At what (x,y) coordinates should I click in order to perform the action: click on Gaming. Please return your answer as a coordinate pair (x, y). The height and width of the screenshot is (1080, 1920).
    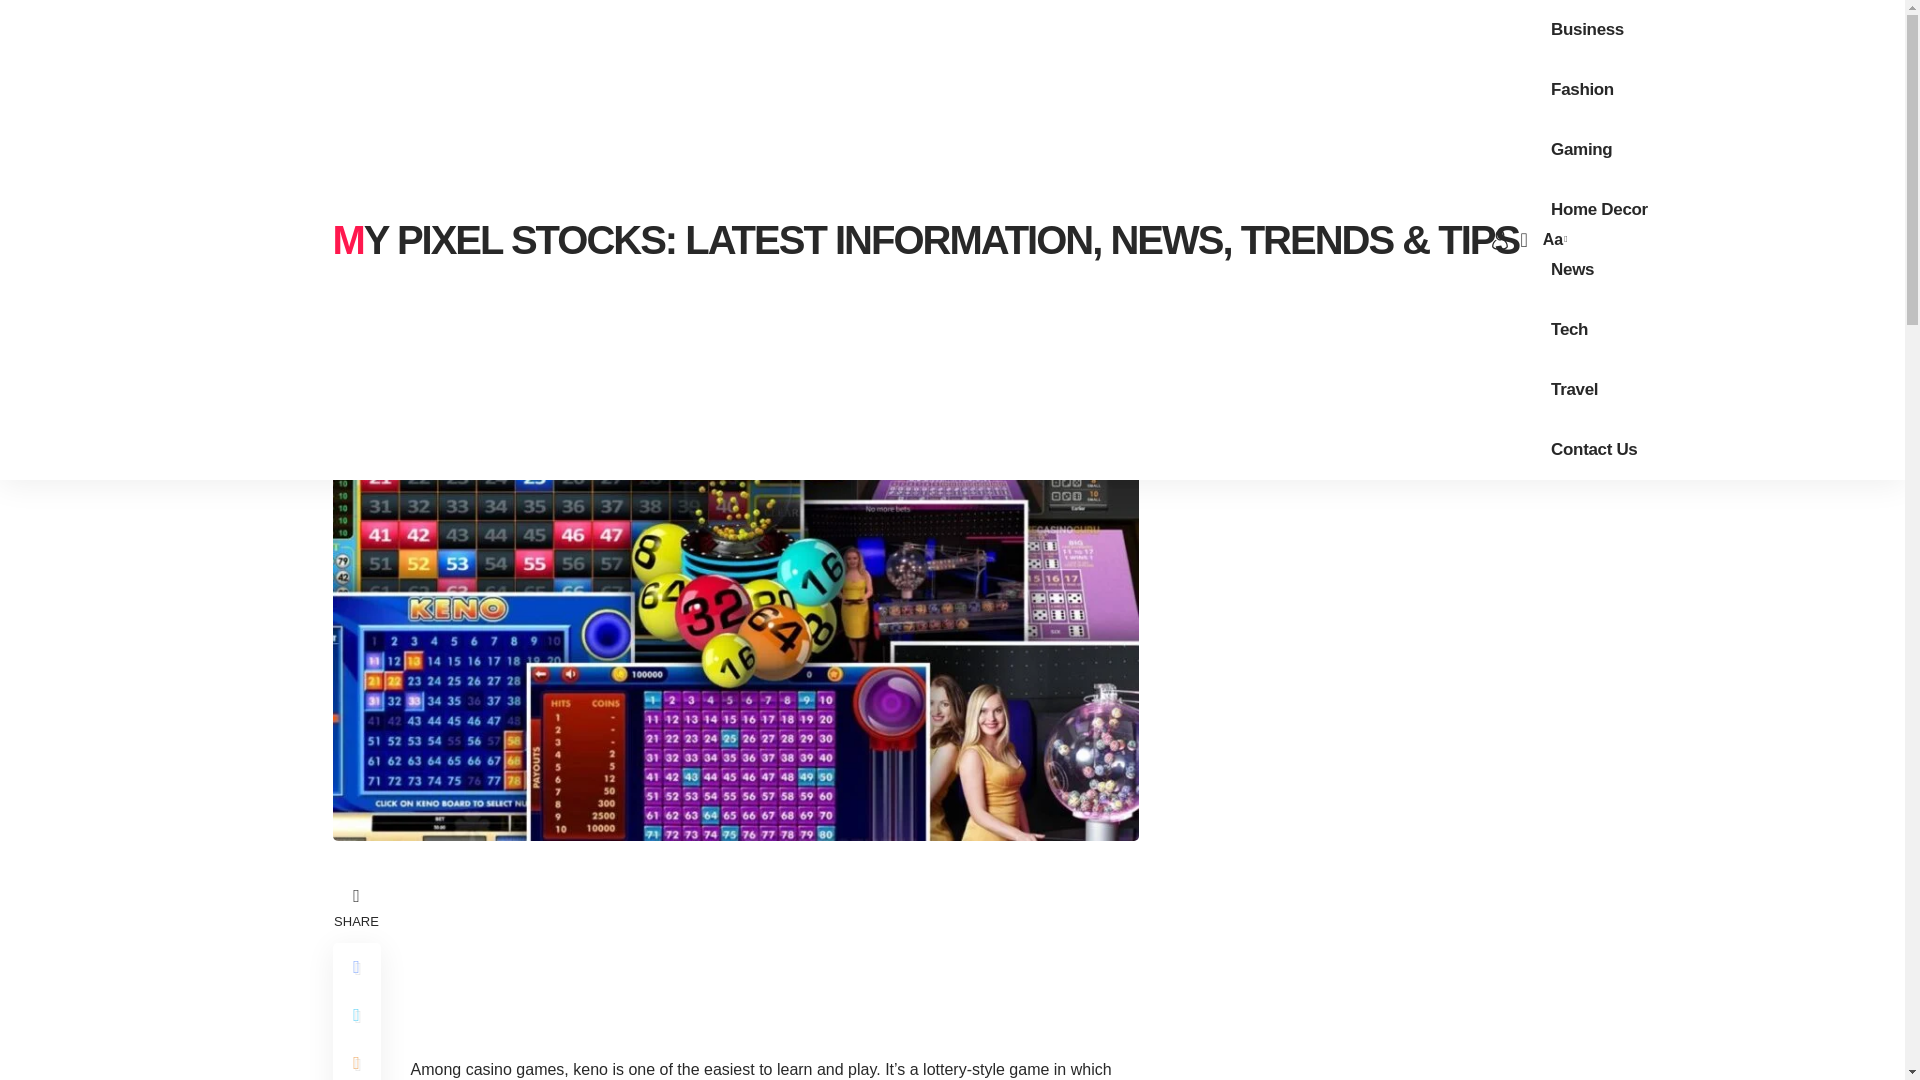
    Looking at the image, I should click on (1582, 150).